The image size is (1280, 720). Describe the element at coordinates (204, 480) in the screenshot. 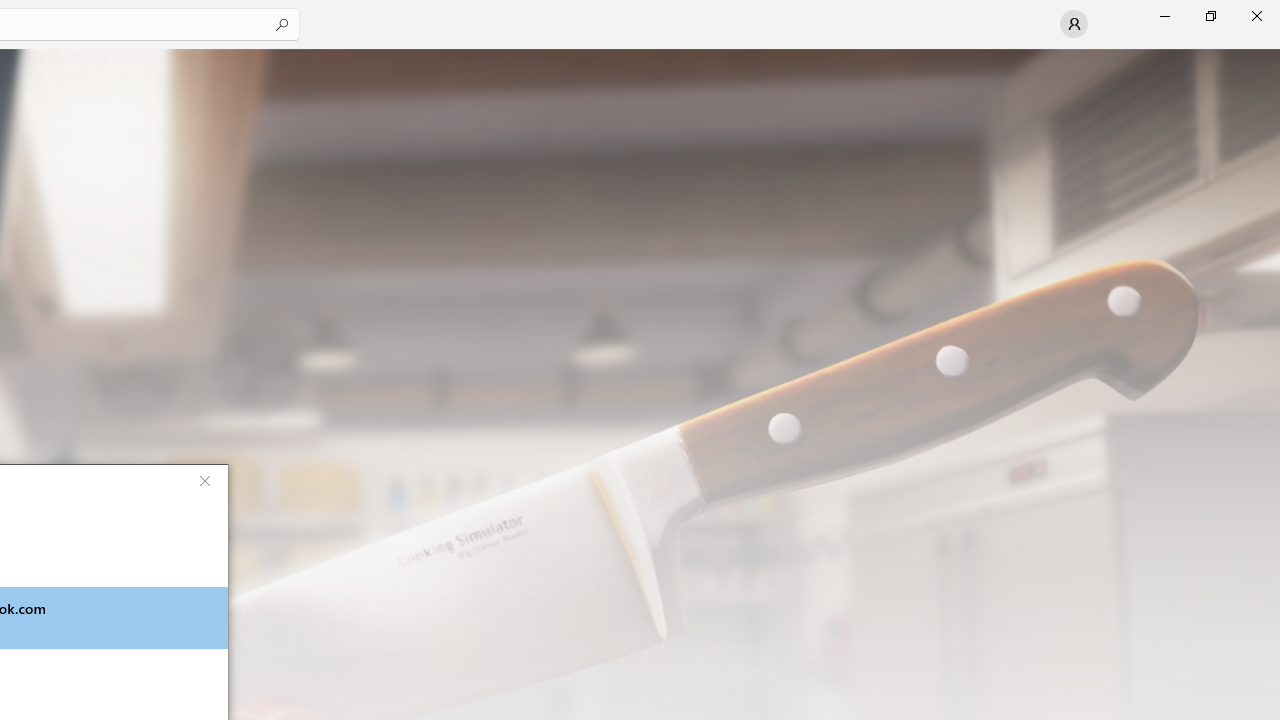

I see `Close Sign in` at that location.